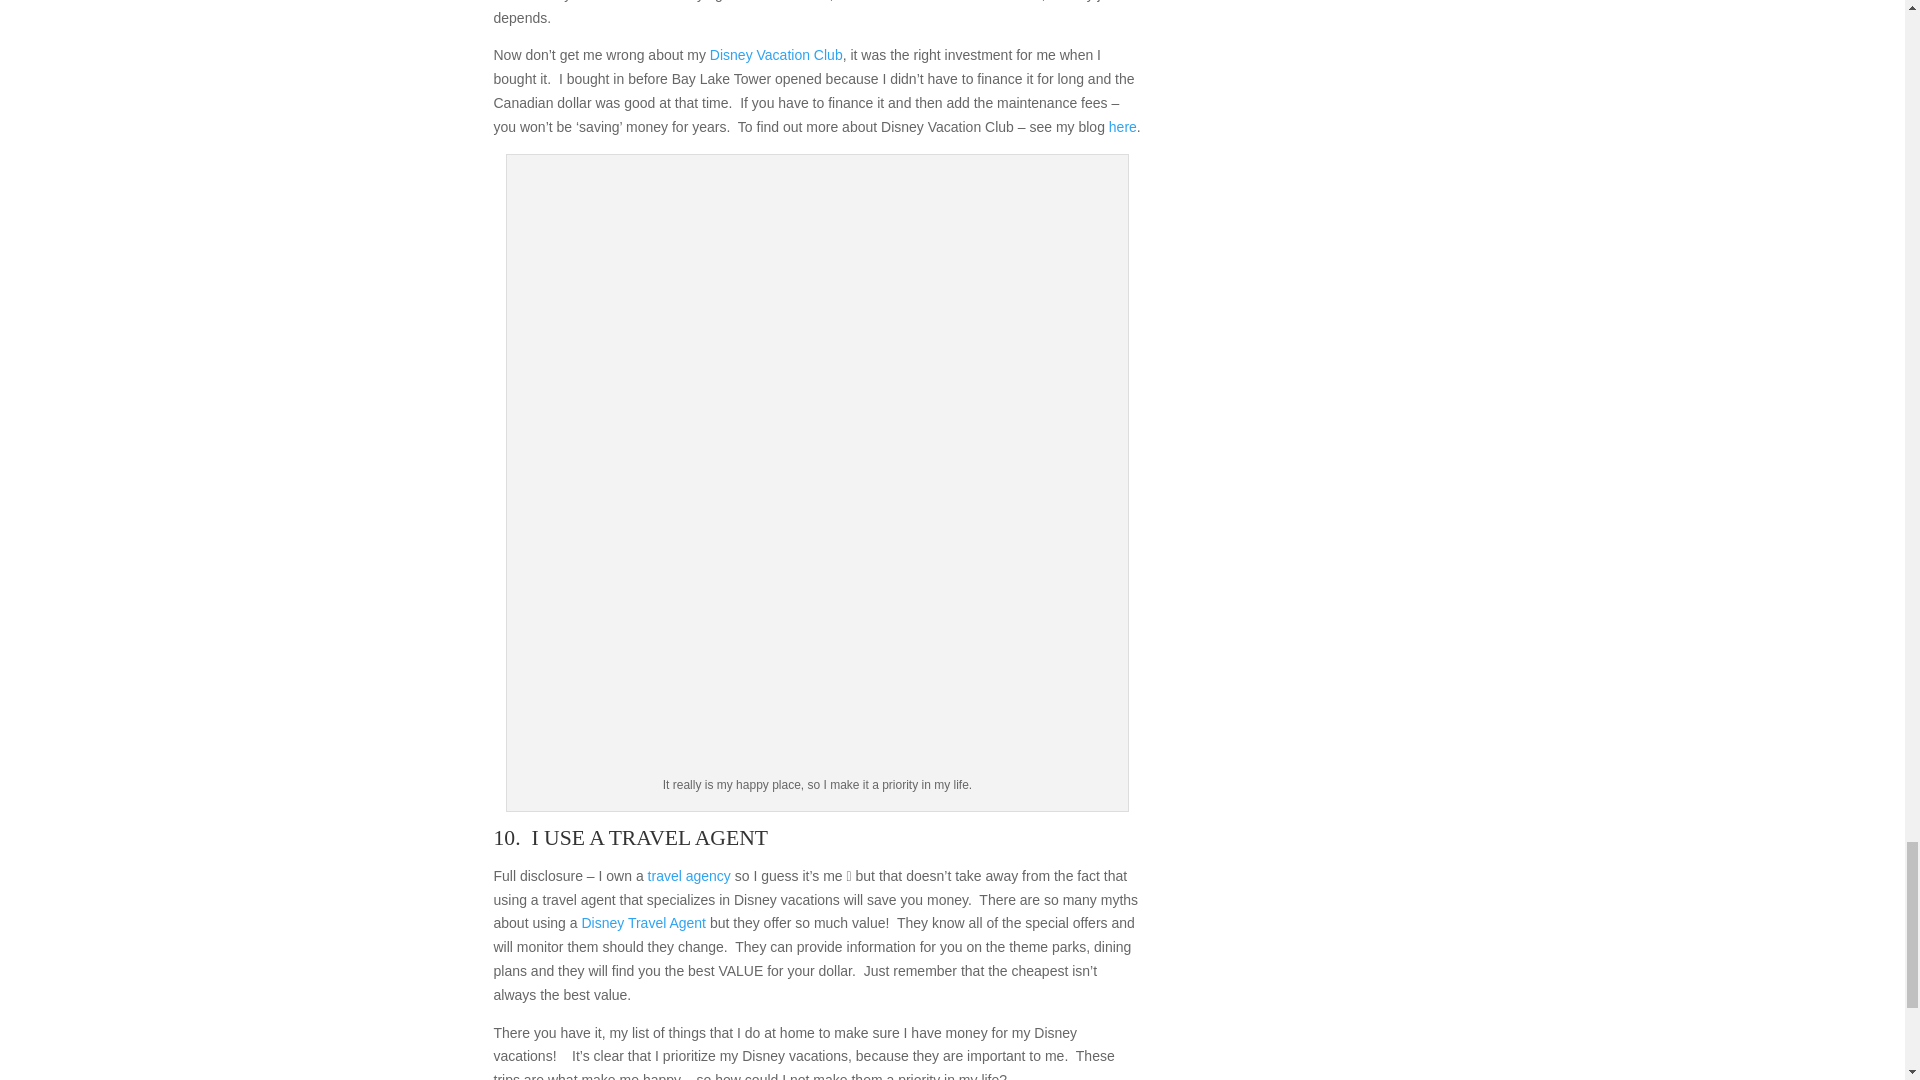 The width and height of the screenshot is (1920, 1080). I want to click on travel agency, so click(690, 876).